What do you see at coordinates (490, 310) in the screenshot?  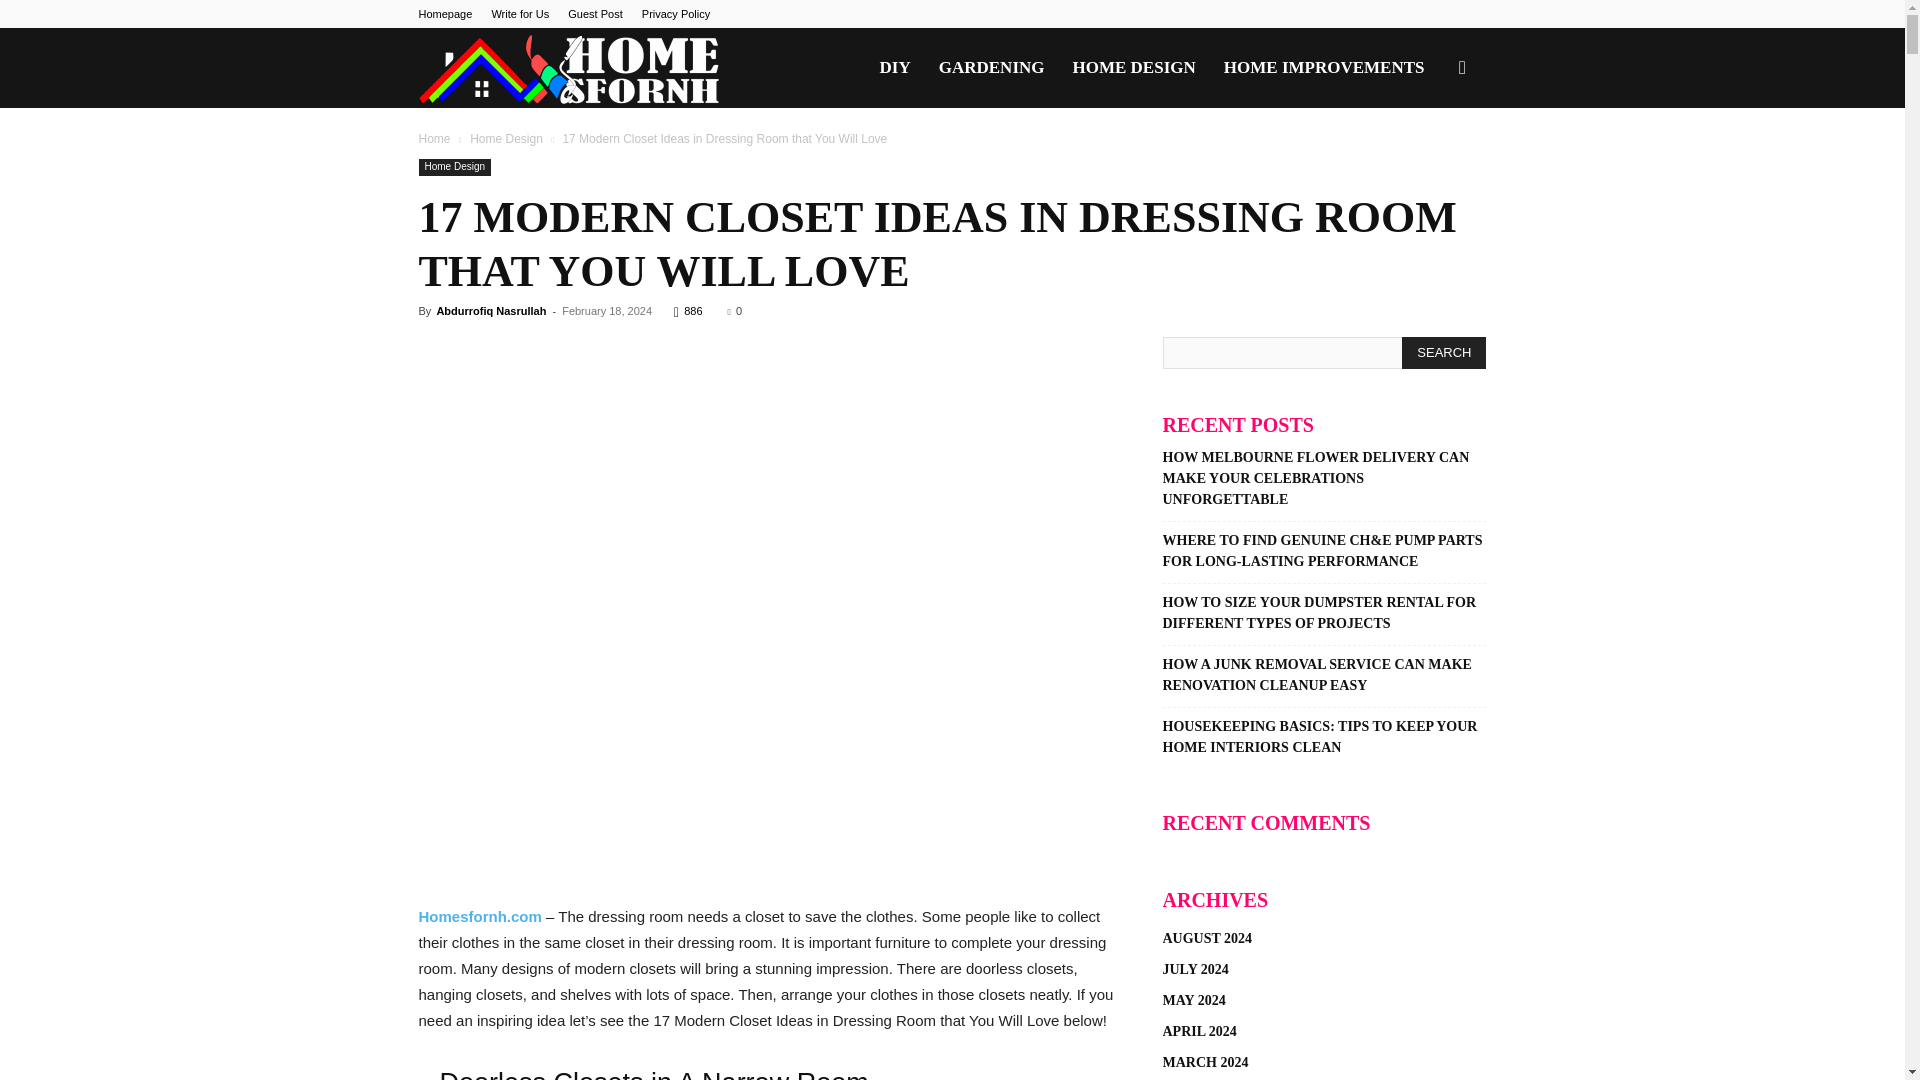 I see `Abdurrofiq Nasrullah` at bounding box center [490, 310].